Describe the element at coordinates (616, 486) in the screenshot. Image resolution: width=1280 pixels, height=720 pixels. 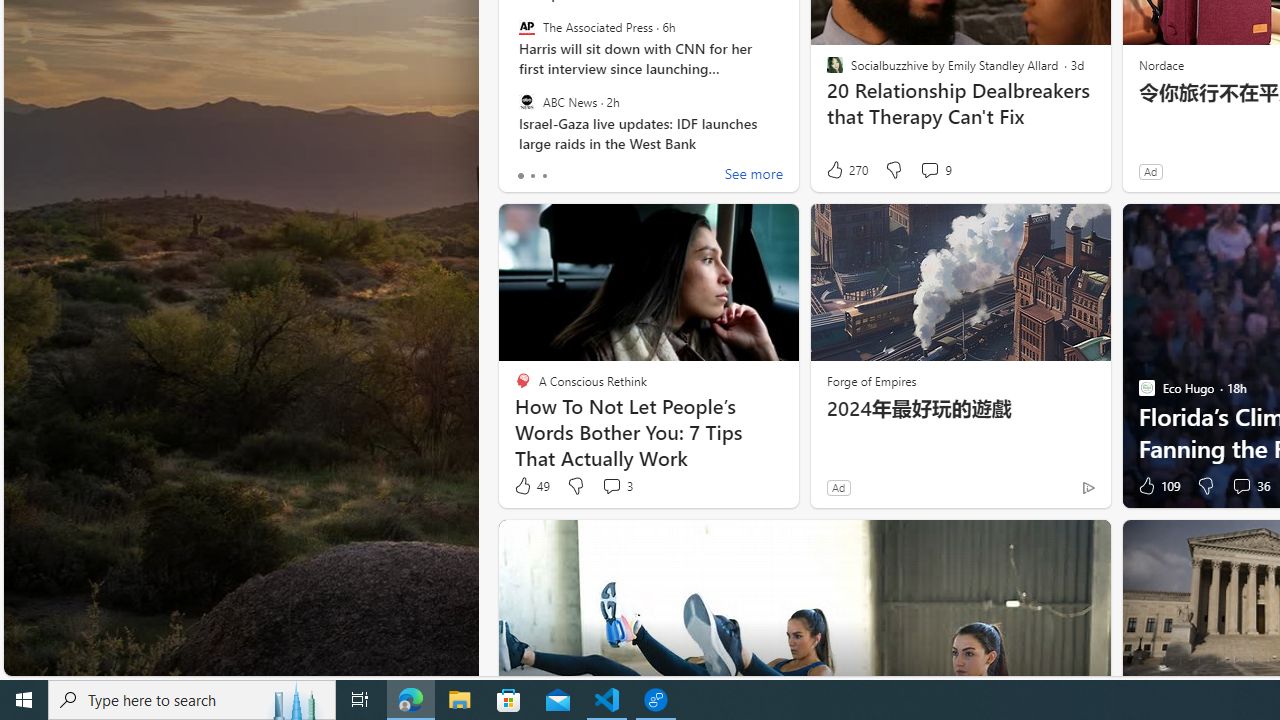
I see `View comments 3 Comment` at that location.